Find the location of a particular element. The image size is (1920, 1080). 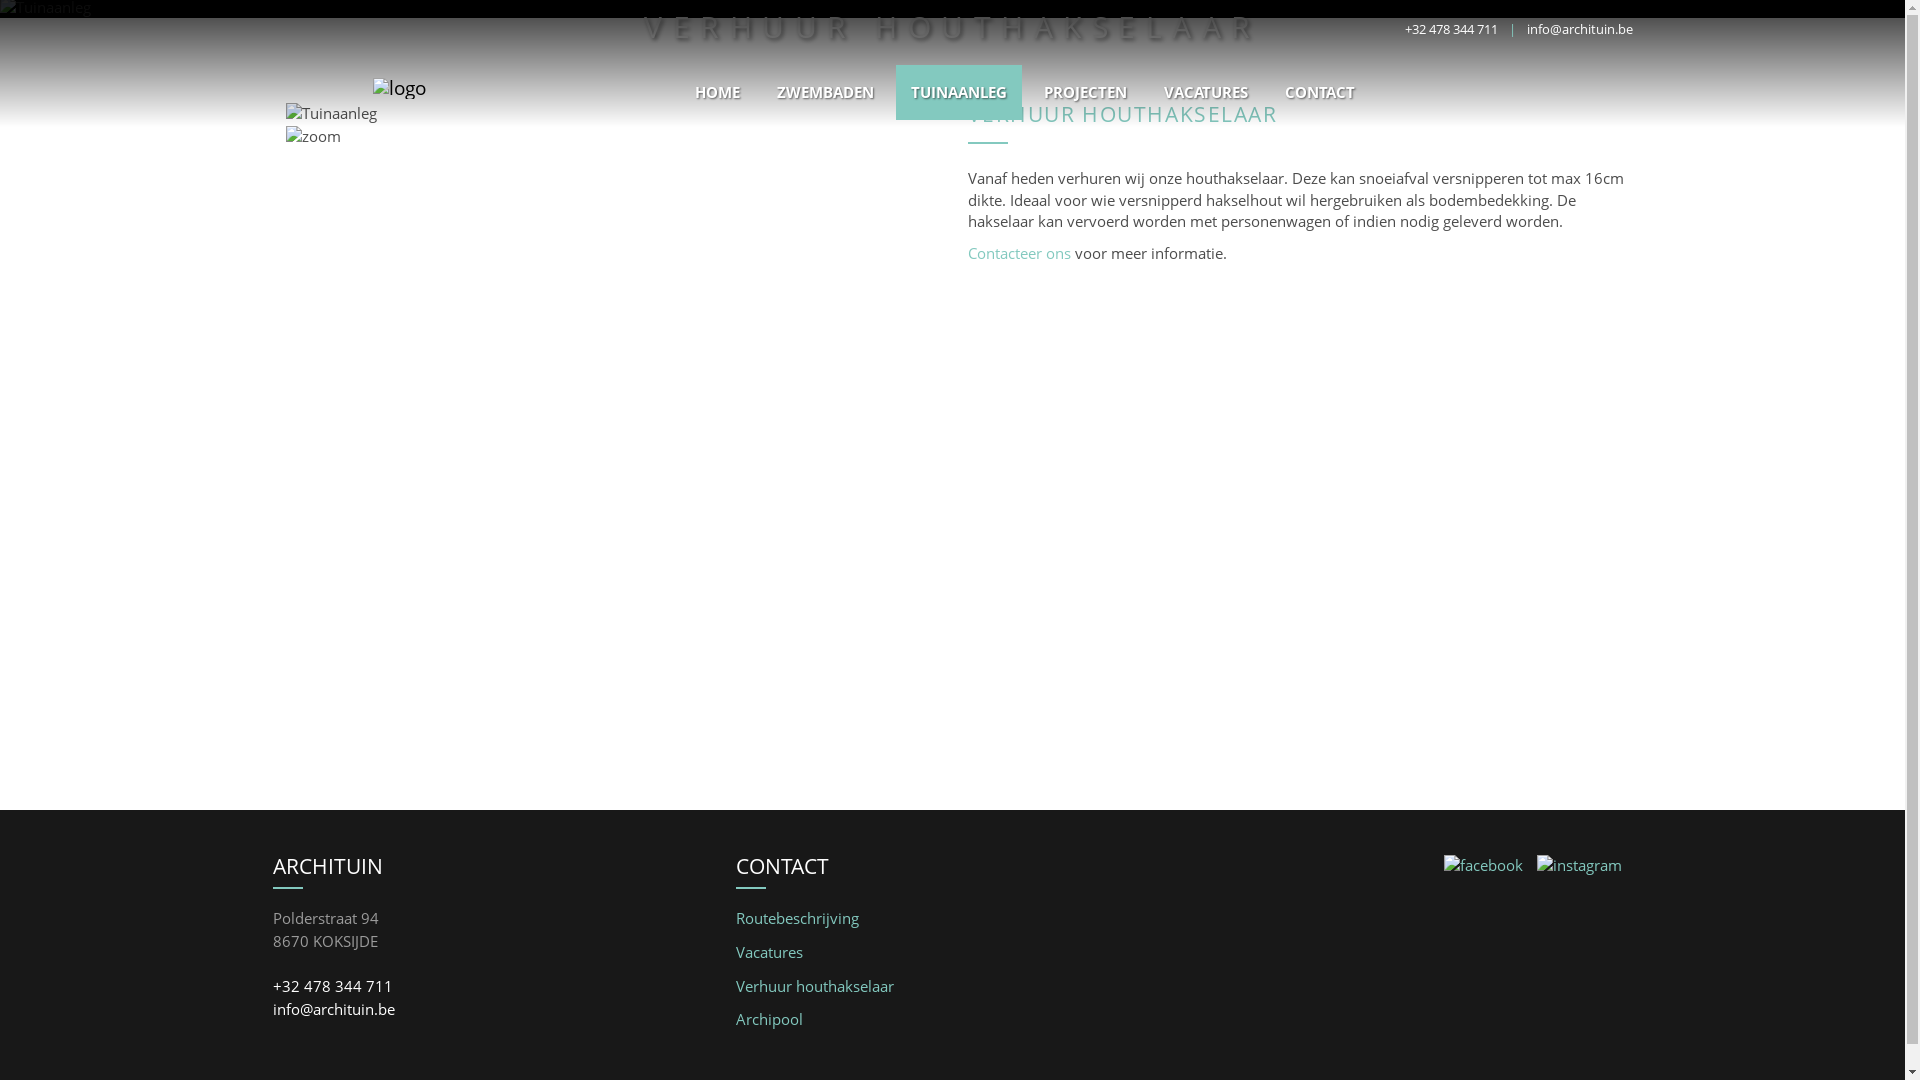

info@archituin.be is located at coordinates (1579, 29).